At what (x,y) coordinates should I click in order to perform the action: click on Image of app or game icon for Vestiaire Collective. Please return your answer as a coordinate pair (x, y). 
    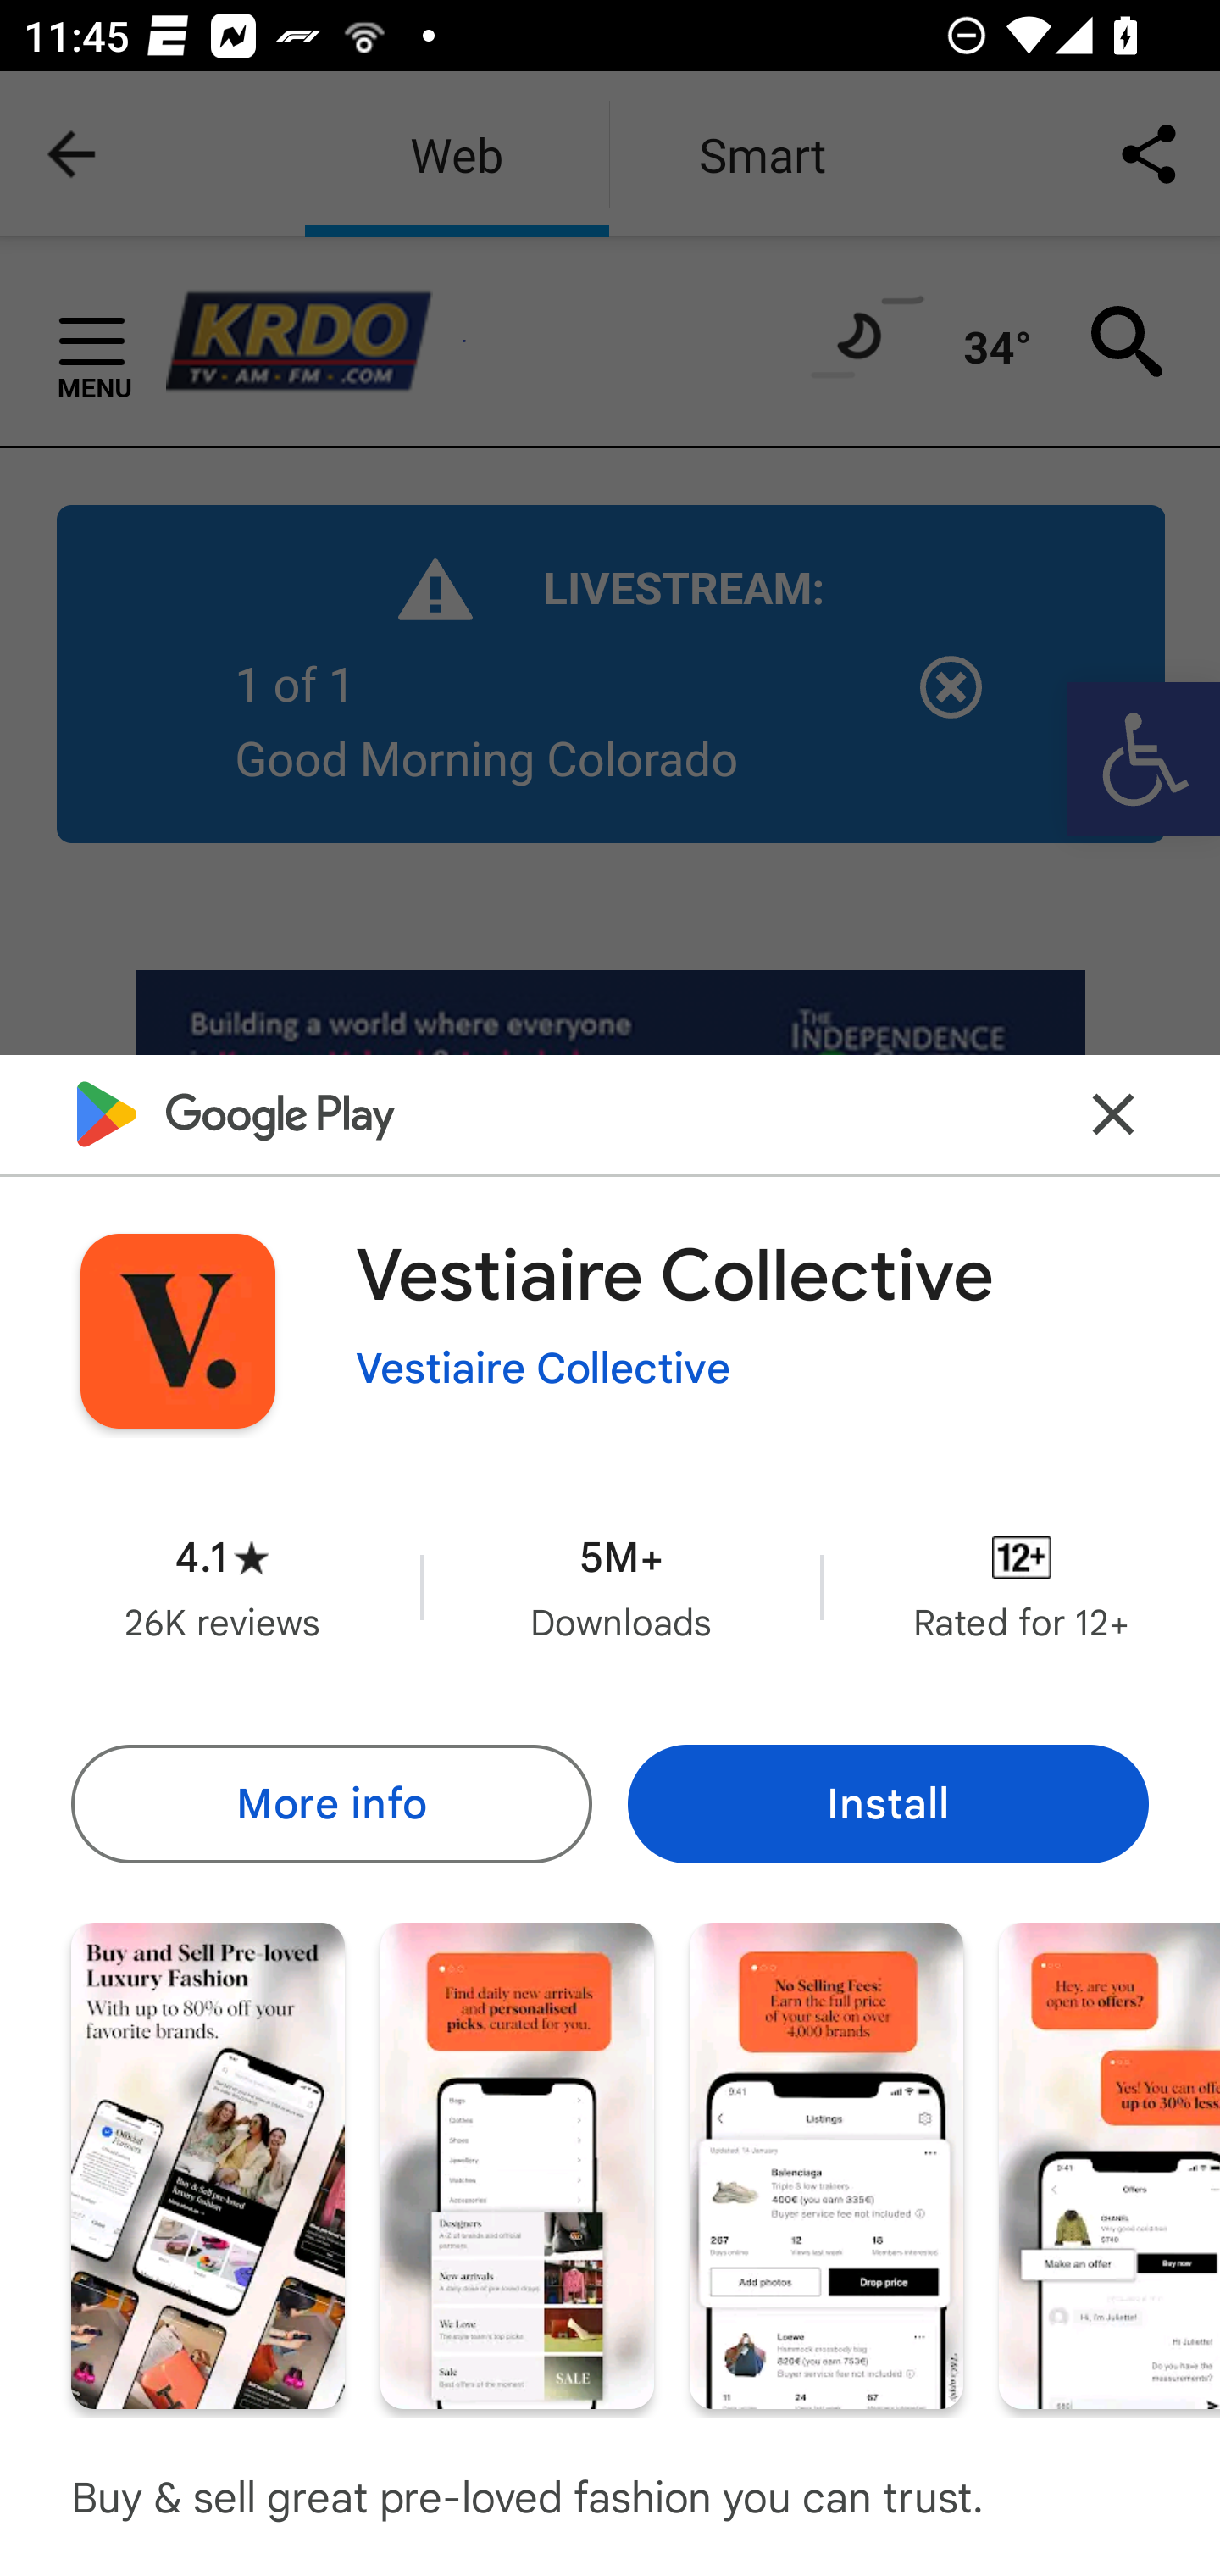
    Looking at the image, I should click on (177, 1330).